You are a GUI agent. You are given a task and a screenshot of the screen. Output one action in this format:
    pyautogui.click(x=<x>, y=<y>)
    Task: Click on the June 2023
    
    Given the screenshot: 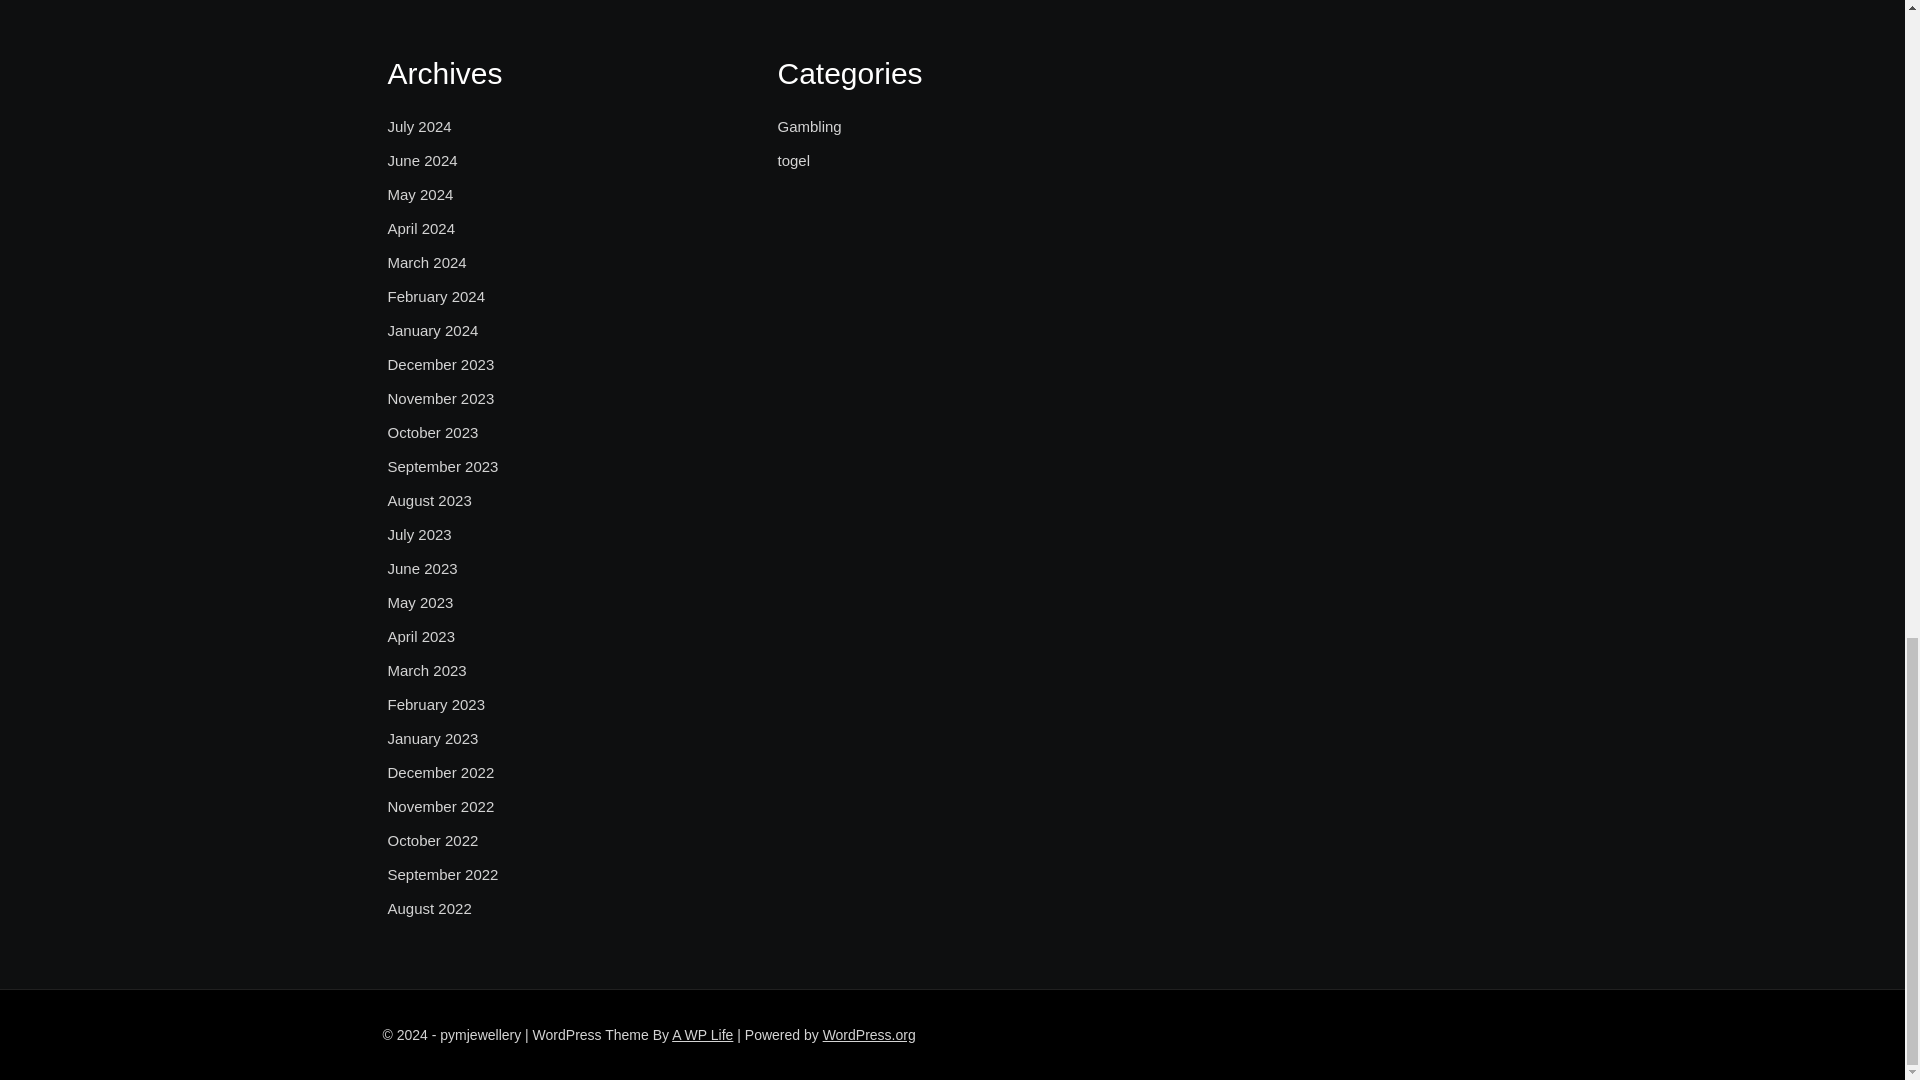 What is the action you would take?
    pyautogui.click(x=422, y=569)
    